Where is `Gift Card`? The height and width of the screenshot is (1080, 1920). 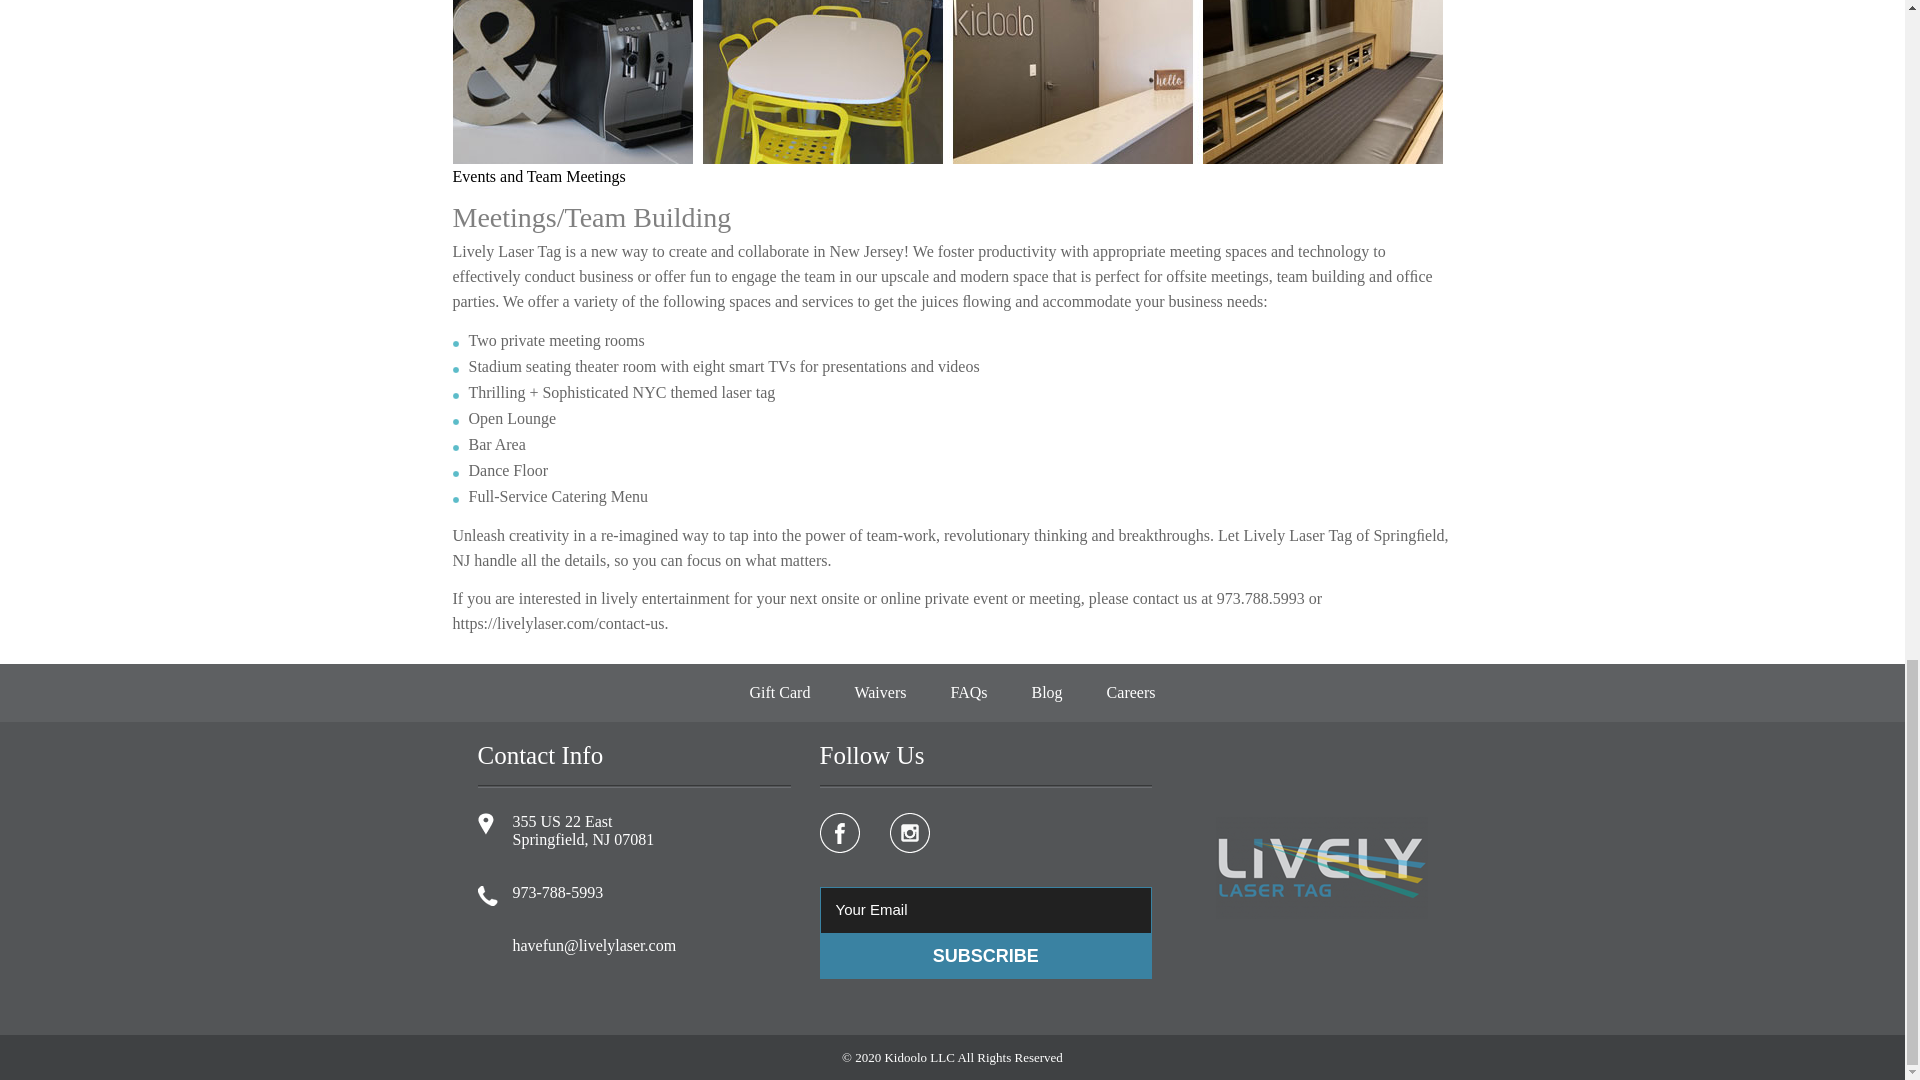 Gift Card is located at coordinates (780, 693).